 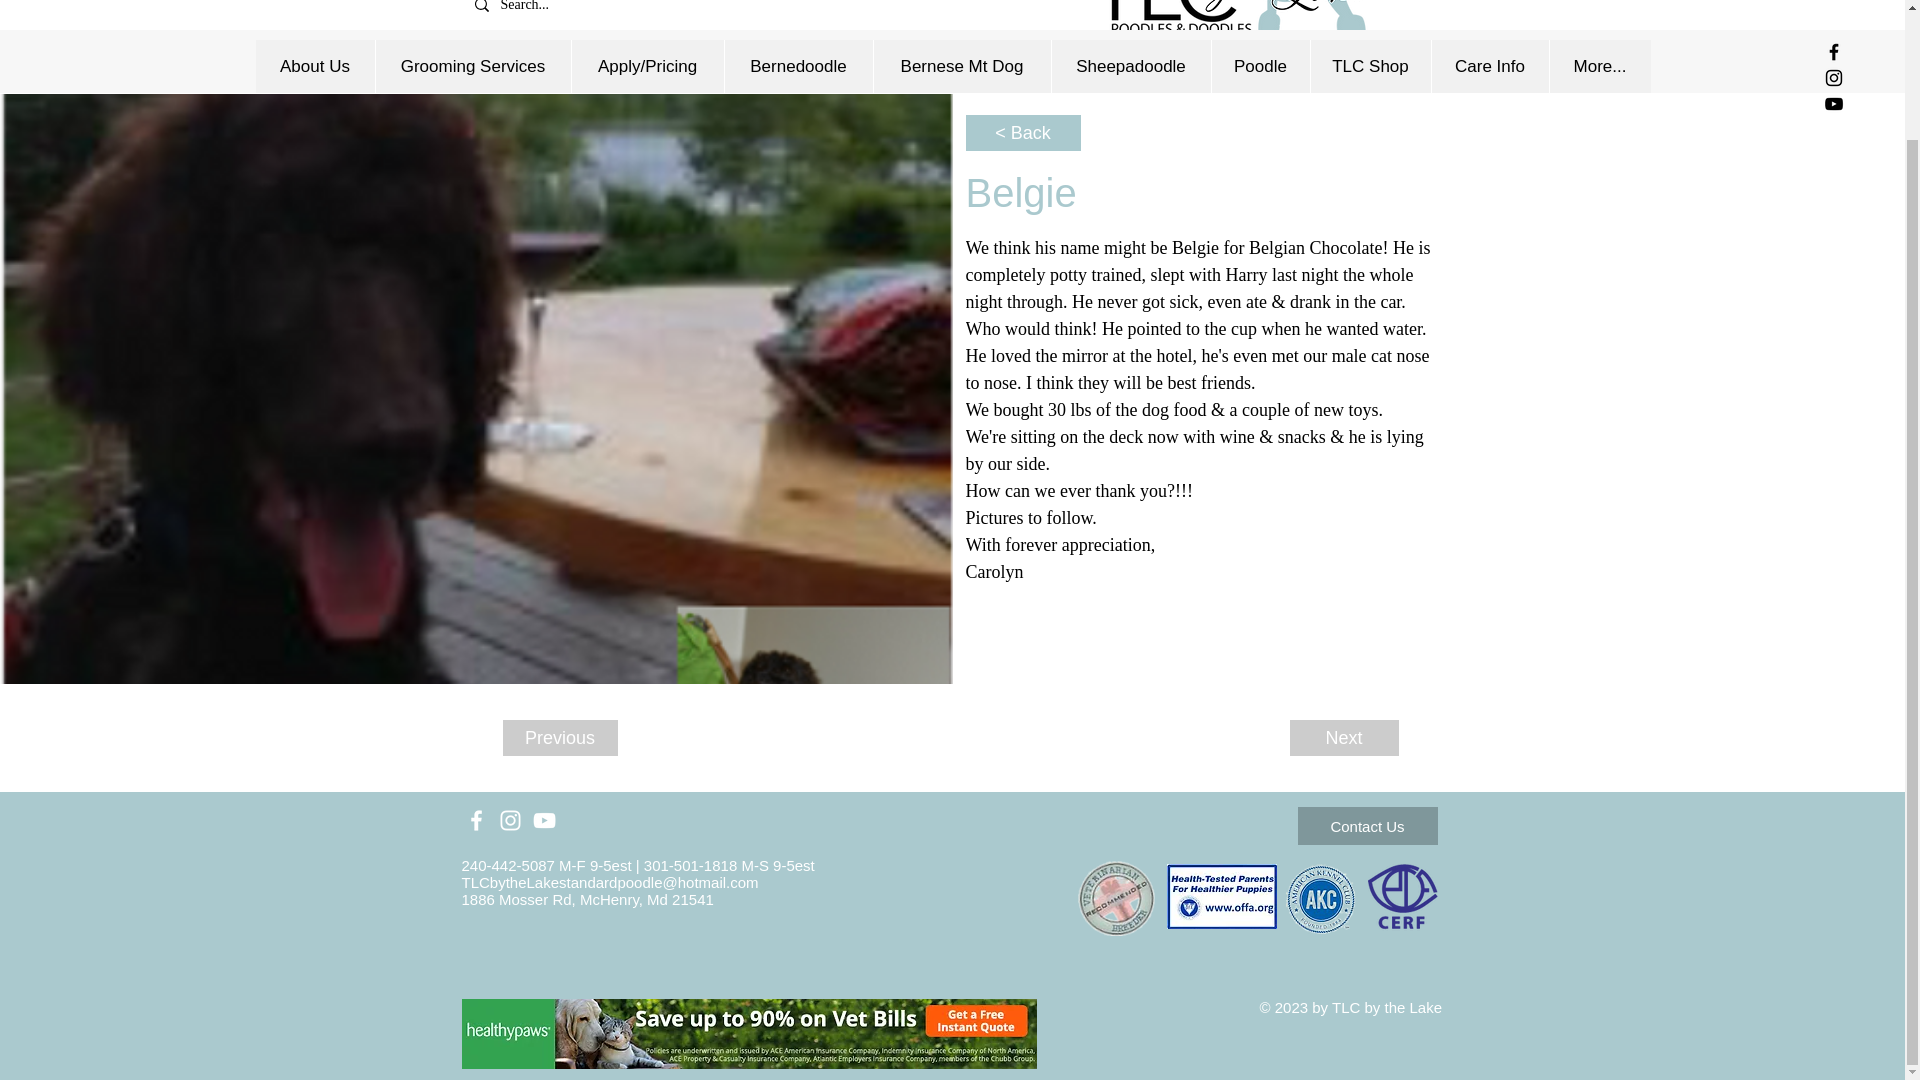 What do you see at coordinates (960, 66) in the screenshot?
I see `Bernese Mt Dog` at bounding box center [960, 66].